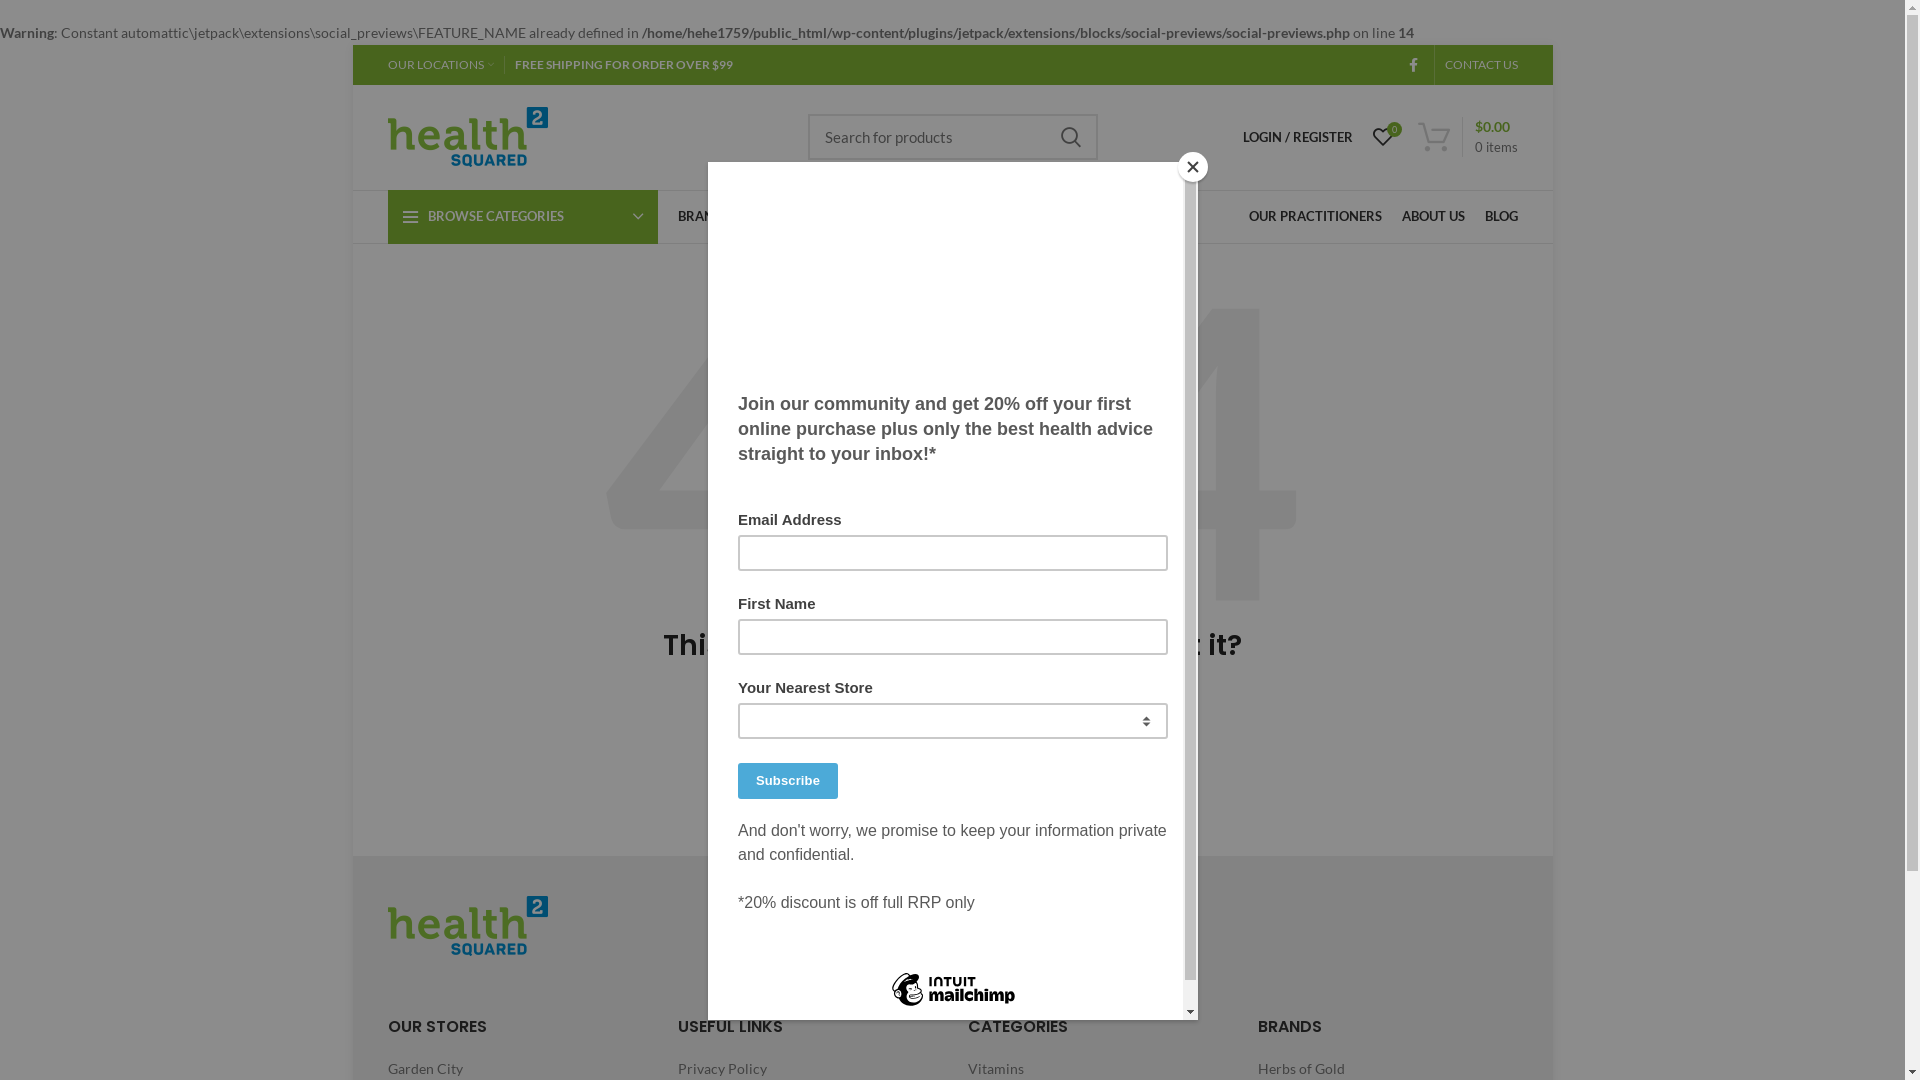  What do you see at coordinates (468, 926) in the screenshot?
I see `cropped-Health-Squared-Logo_RGB-small.png` at bounding box center [468, 926].